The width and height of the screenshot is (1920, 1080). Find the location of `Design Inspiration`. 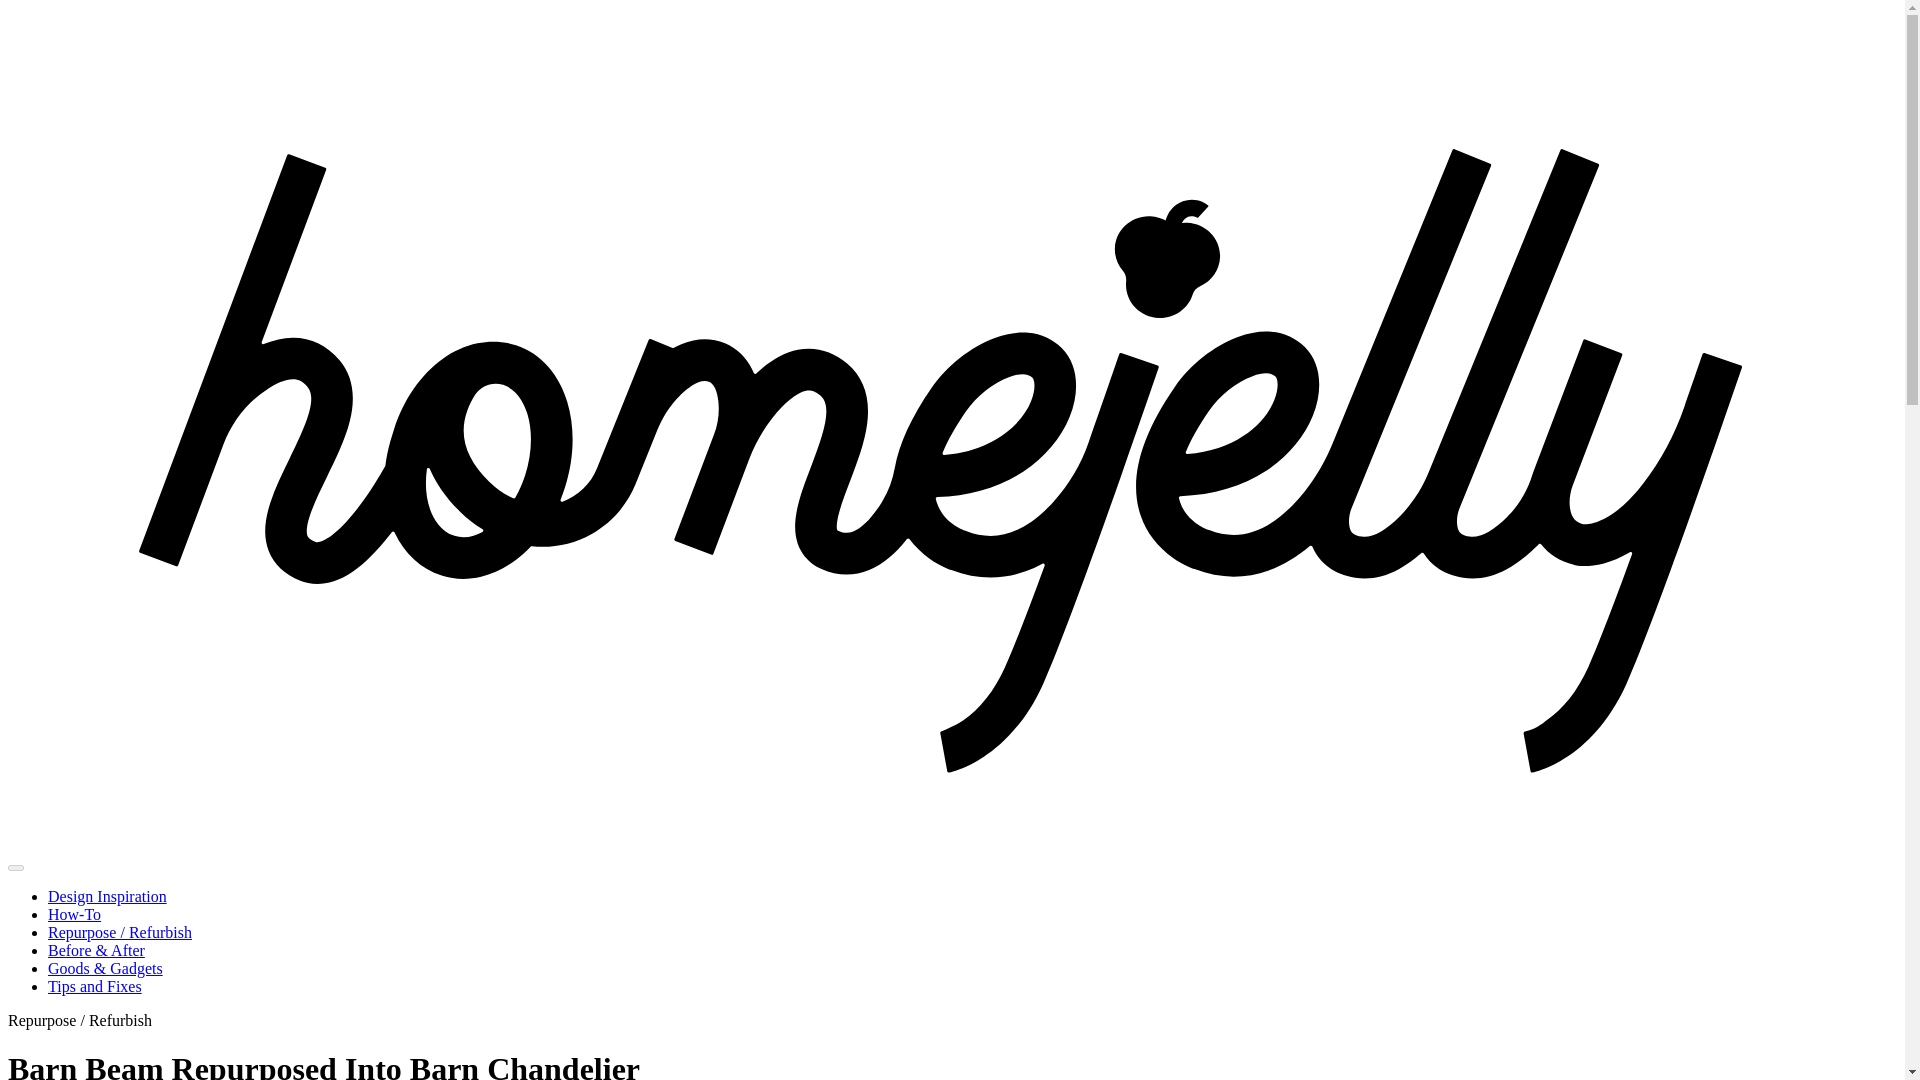

Design Inspiration is located at coordinates (108, 896).